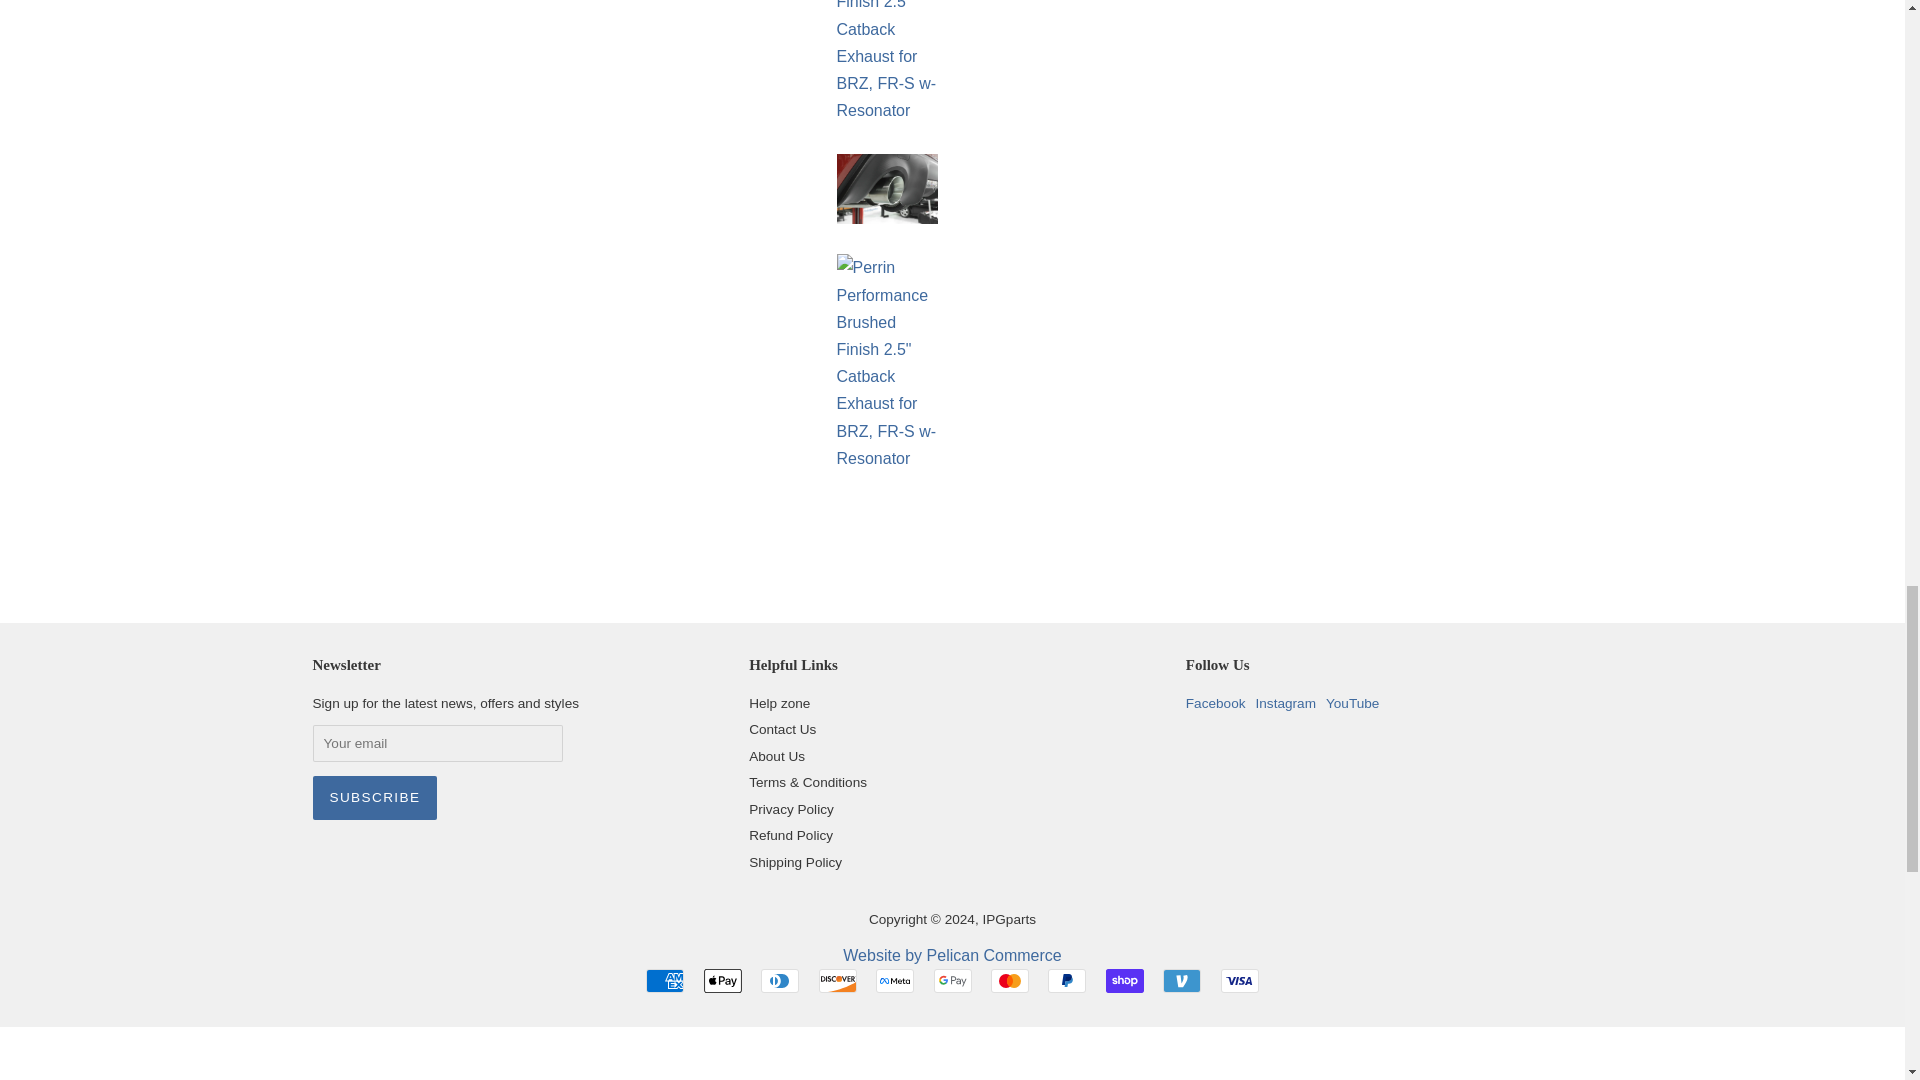 The width and height of the screenshot is (1920, 1080). I want to click on American Express, so click(664, 980).